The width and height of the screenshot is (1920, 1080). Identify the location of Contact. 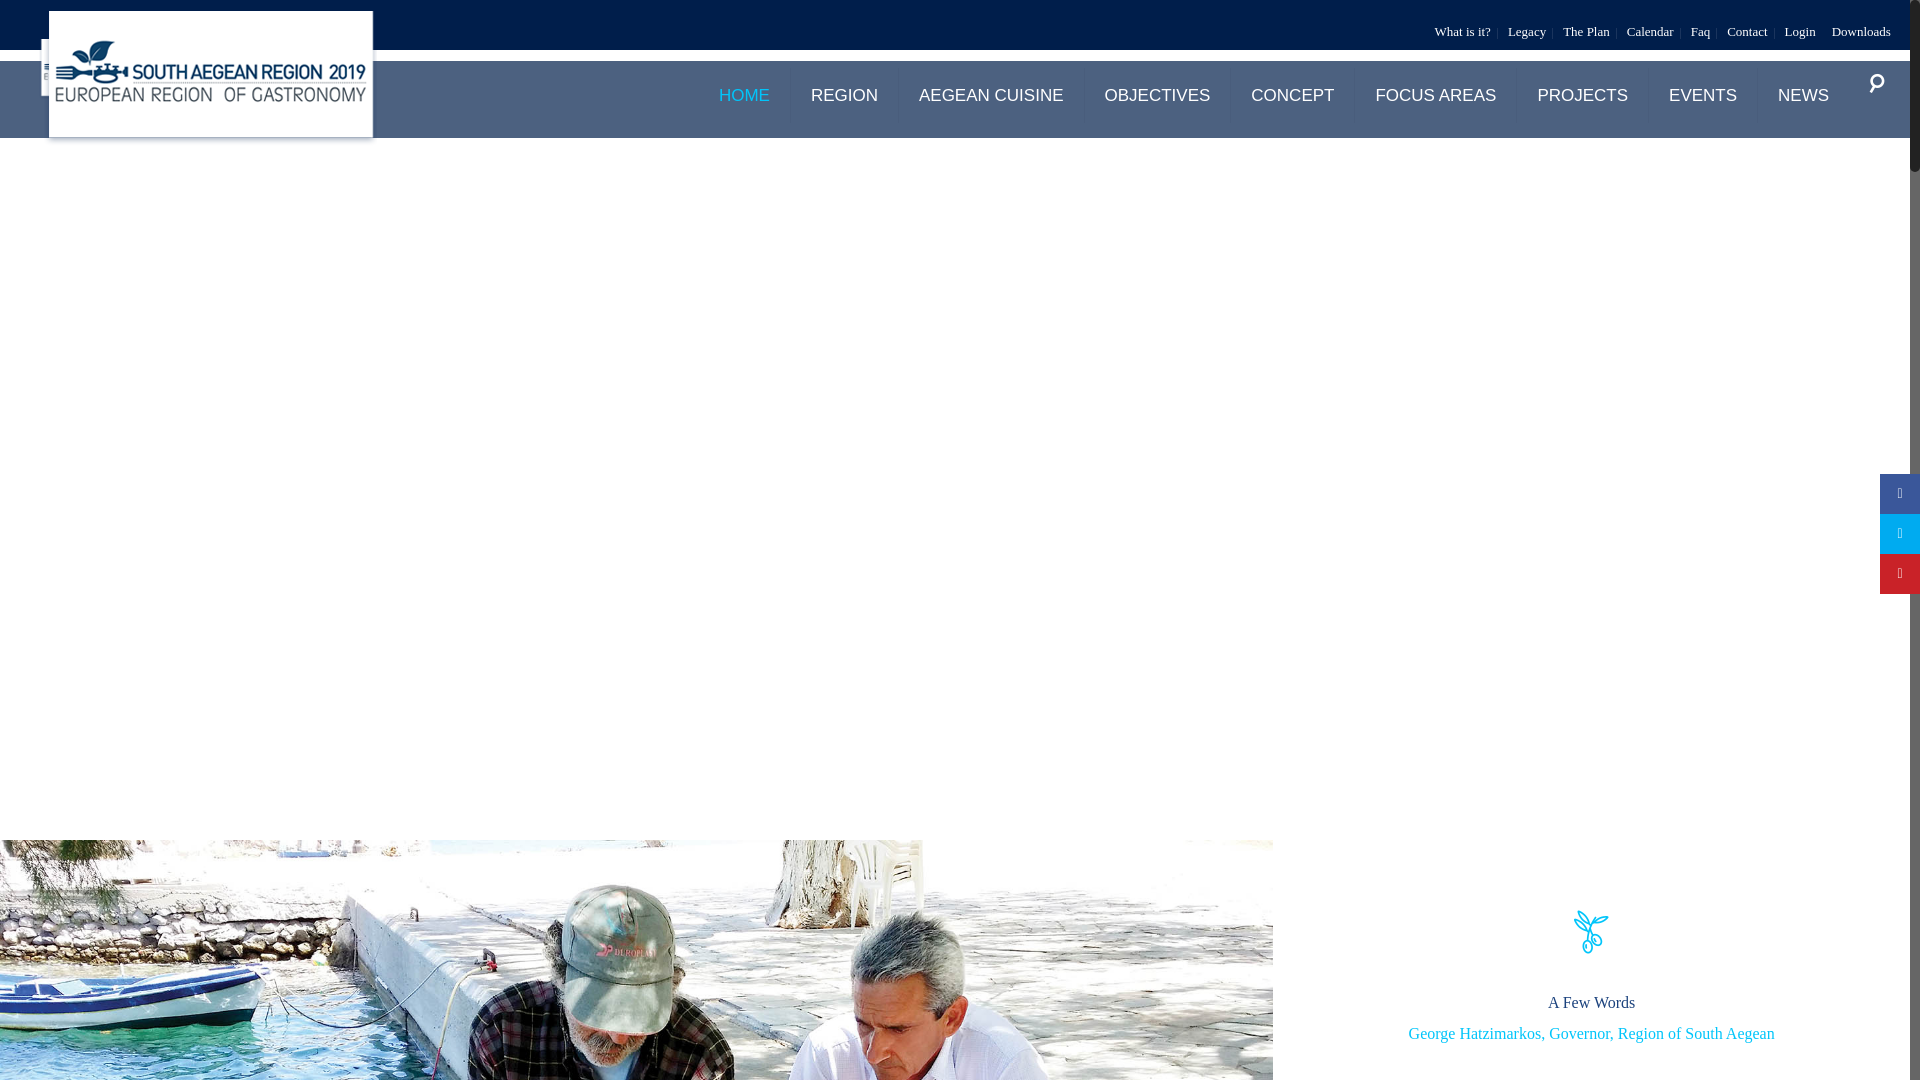
(1746, 30).